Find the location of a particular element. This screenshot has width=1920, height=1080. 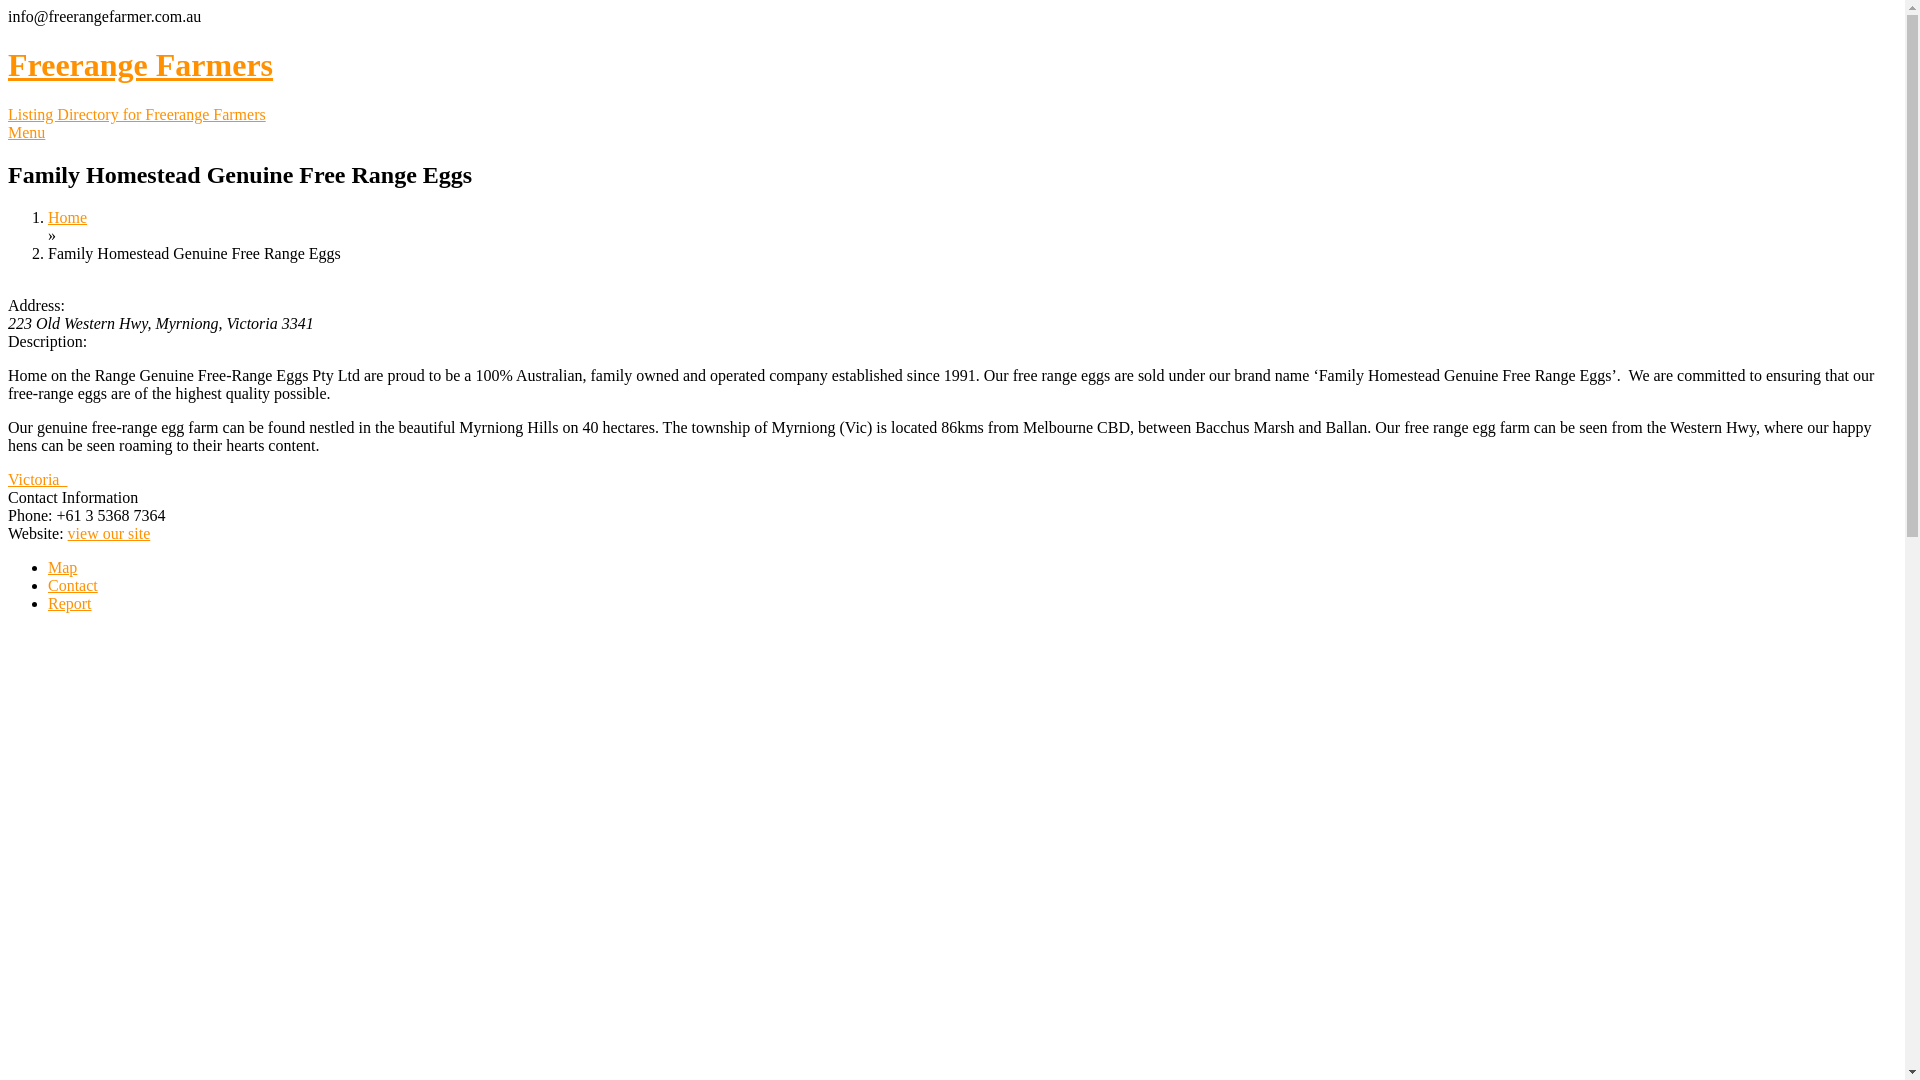

Home is located at coordinates (68, 218).